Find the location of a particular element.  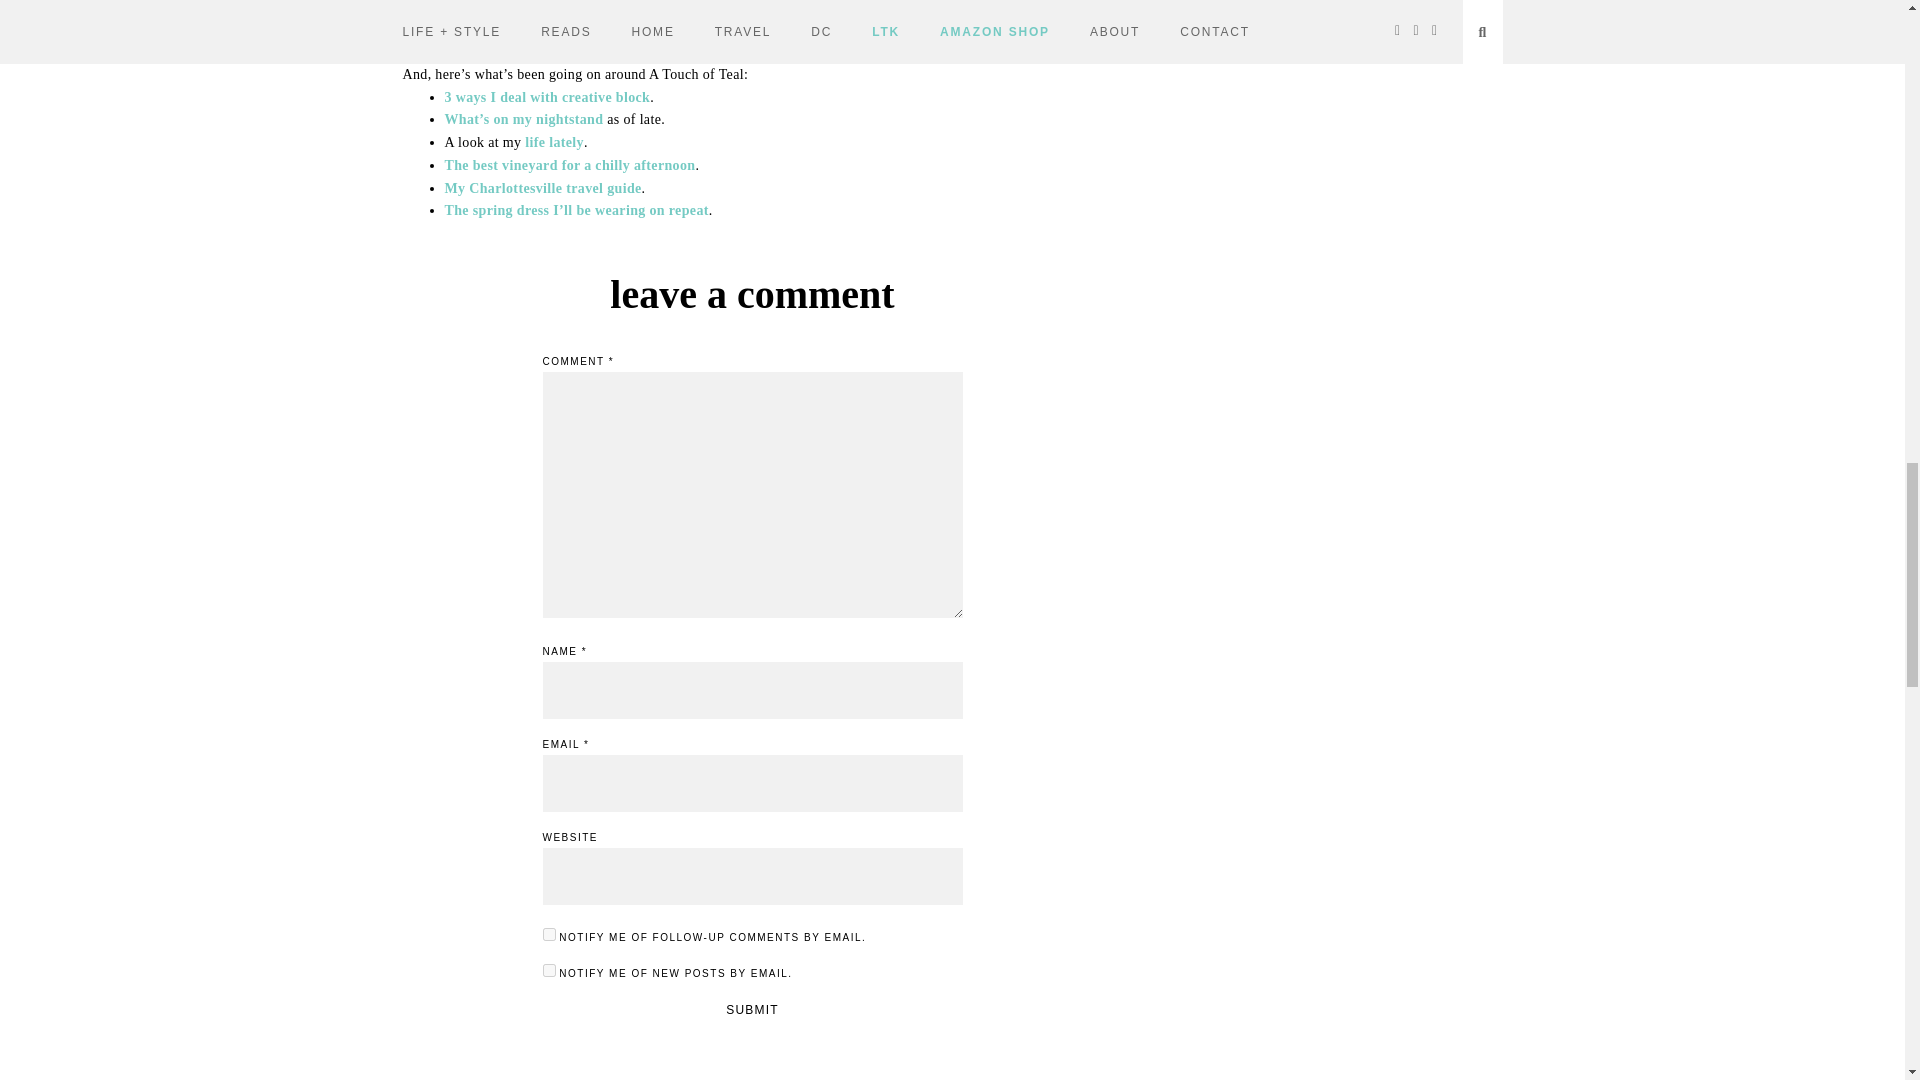

Submit is located at coordinates (752, 1010).